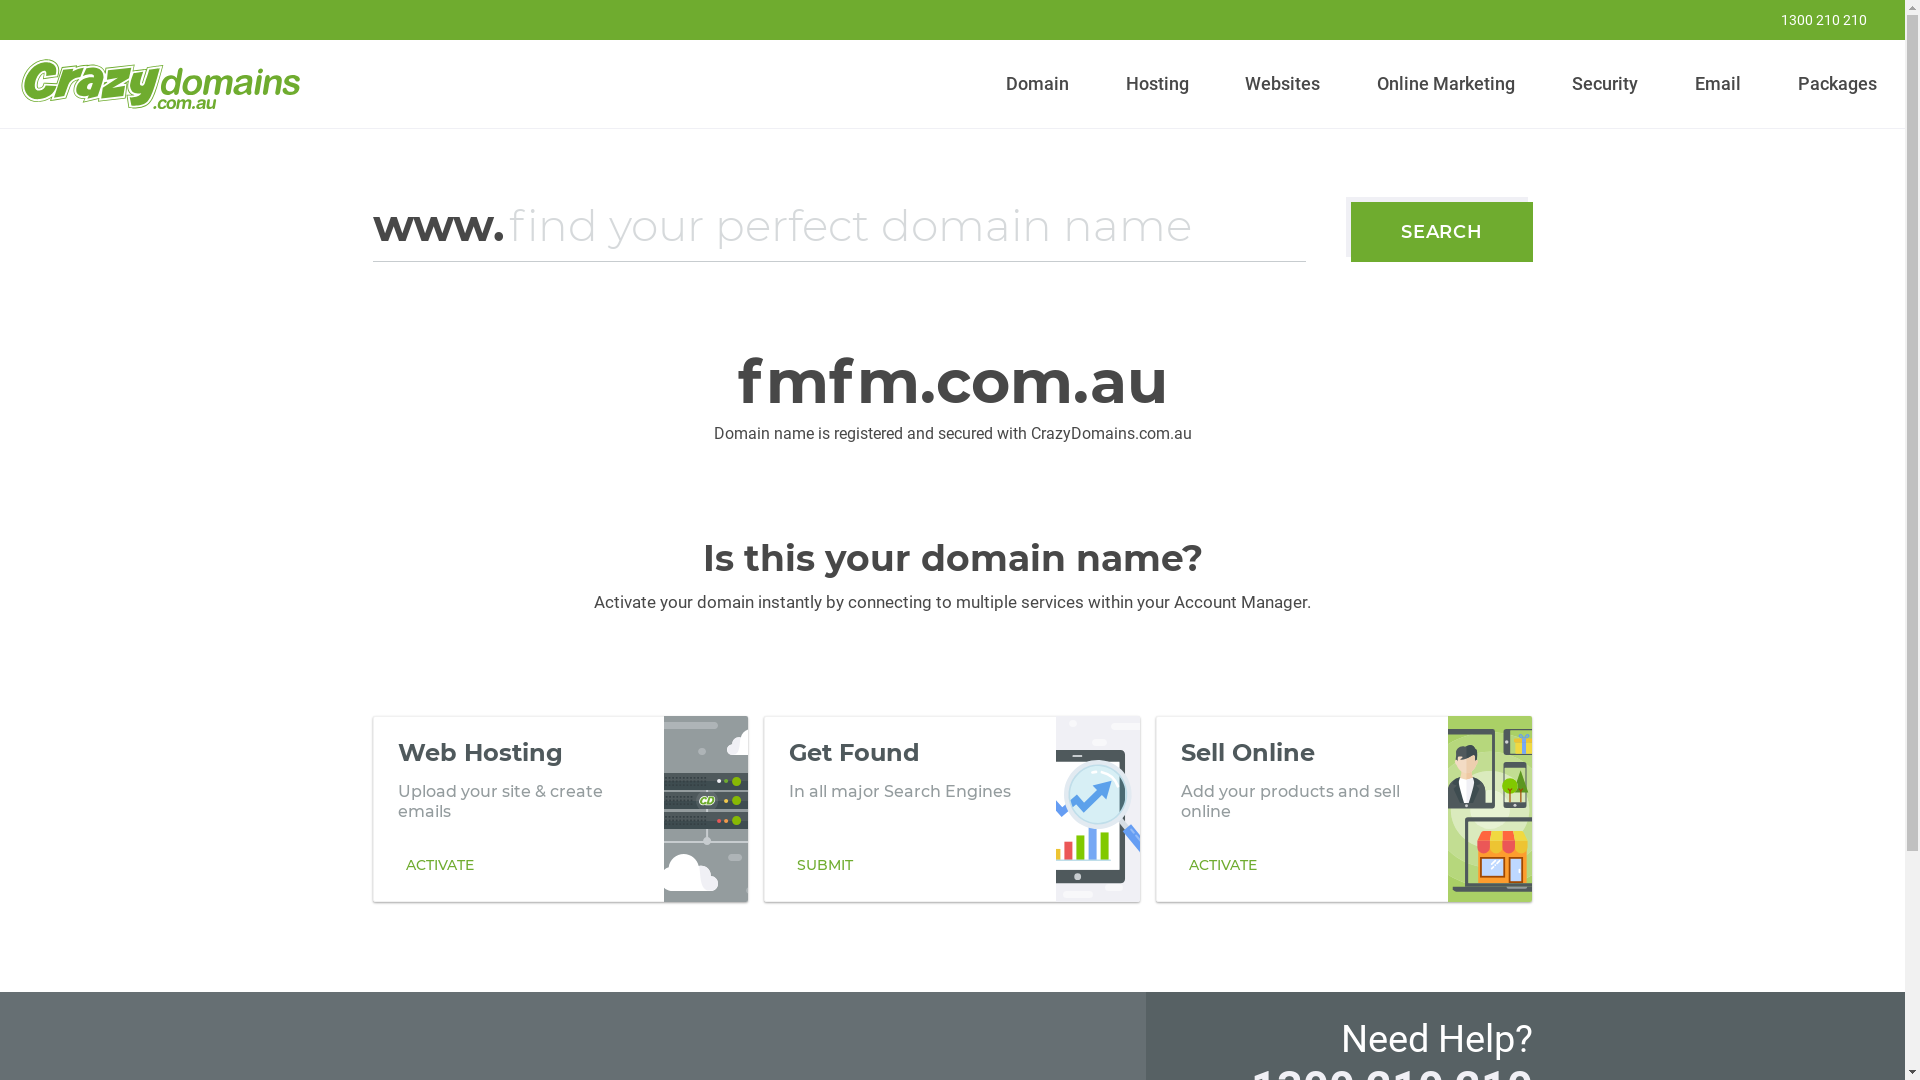 The width and height of the screenshot is (1920, 1080). Describe the element at coordinates (560, 809) in the screenshot. I see `Web Hosting
Upload your site & create emails
ACTIVATE` at that location.